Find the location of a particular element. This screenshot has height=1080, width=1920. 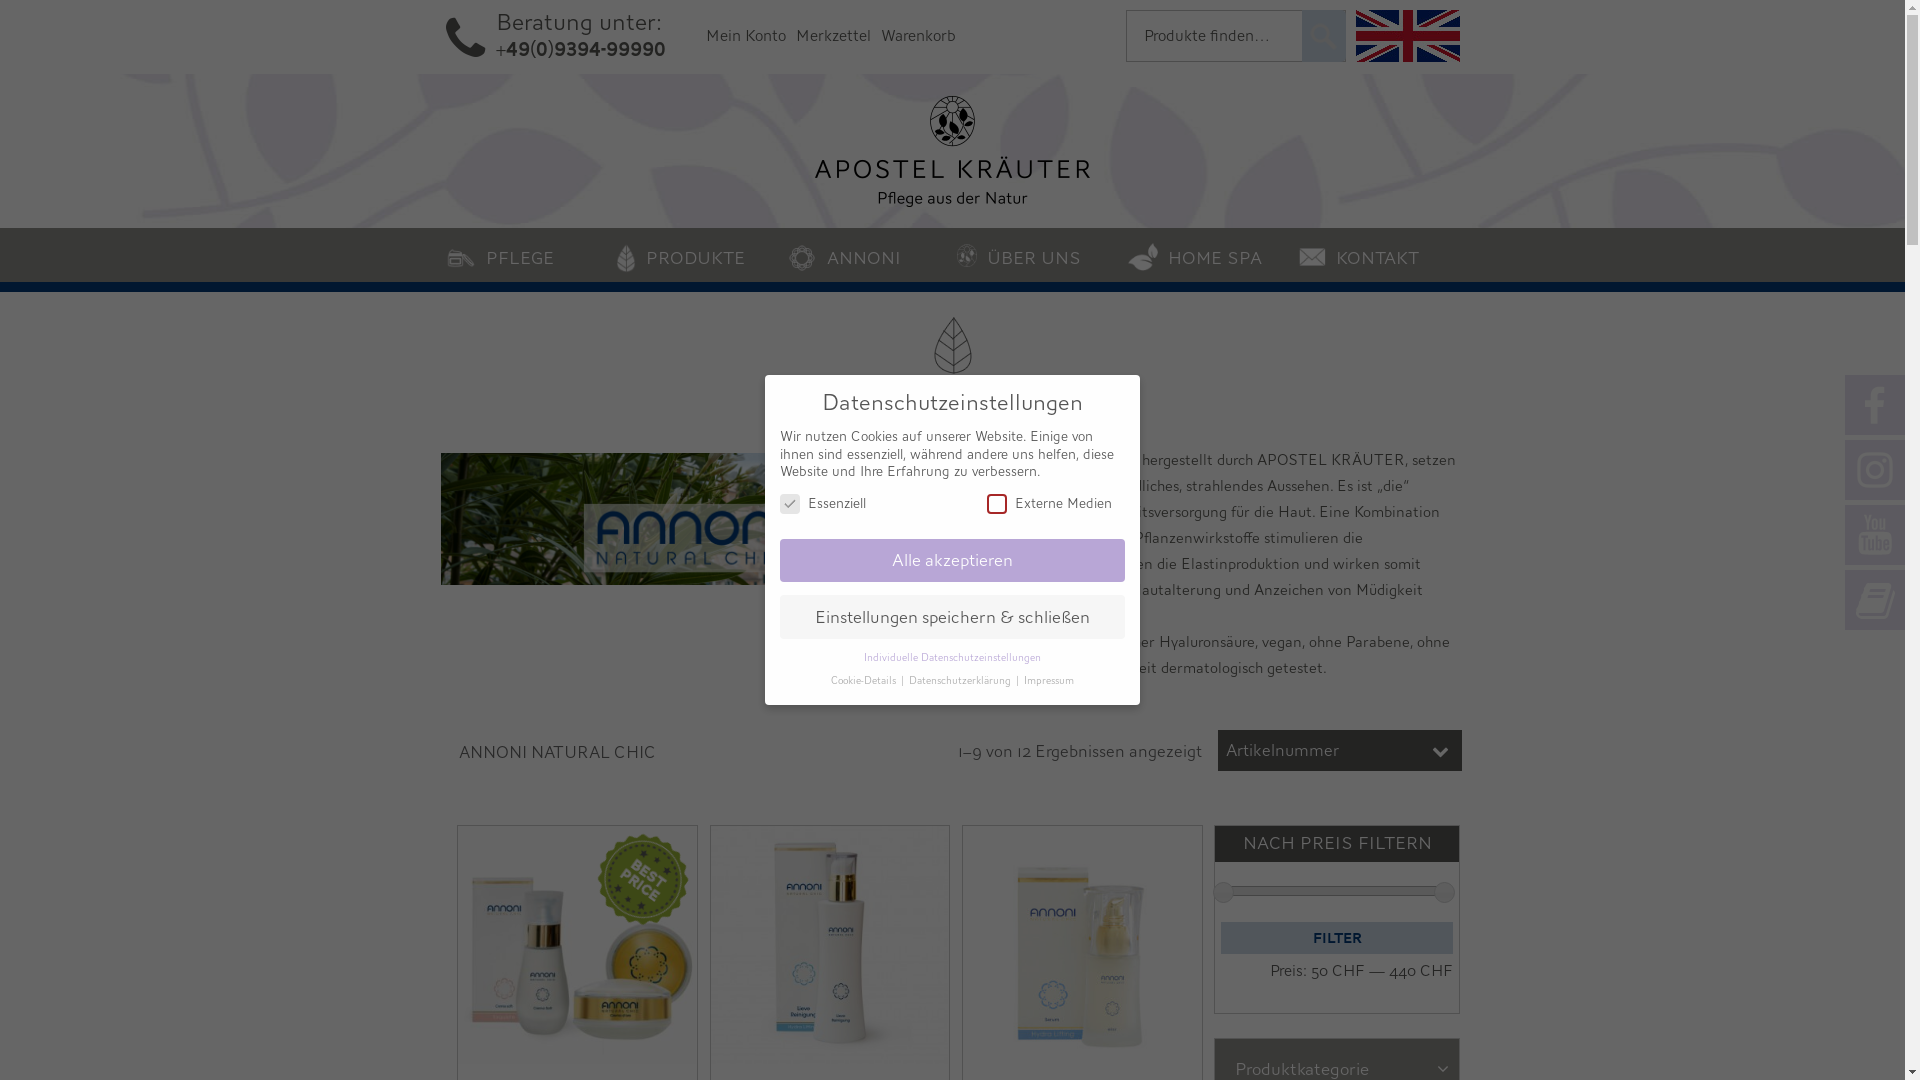

Alle akzeptieren is located at coordinates (952, 561).